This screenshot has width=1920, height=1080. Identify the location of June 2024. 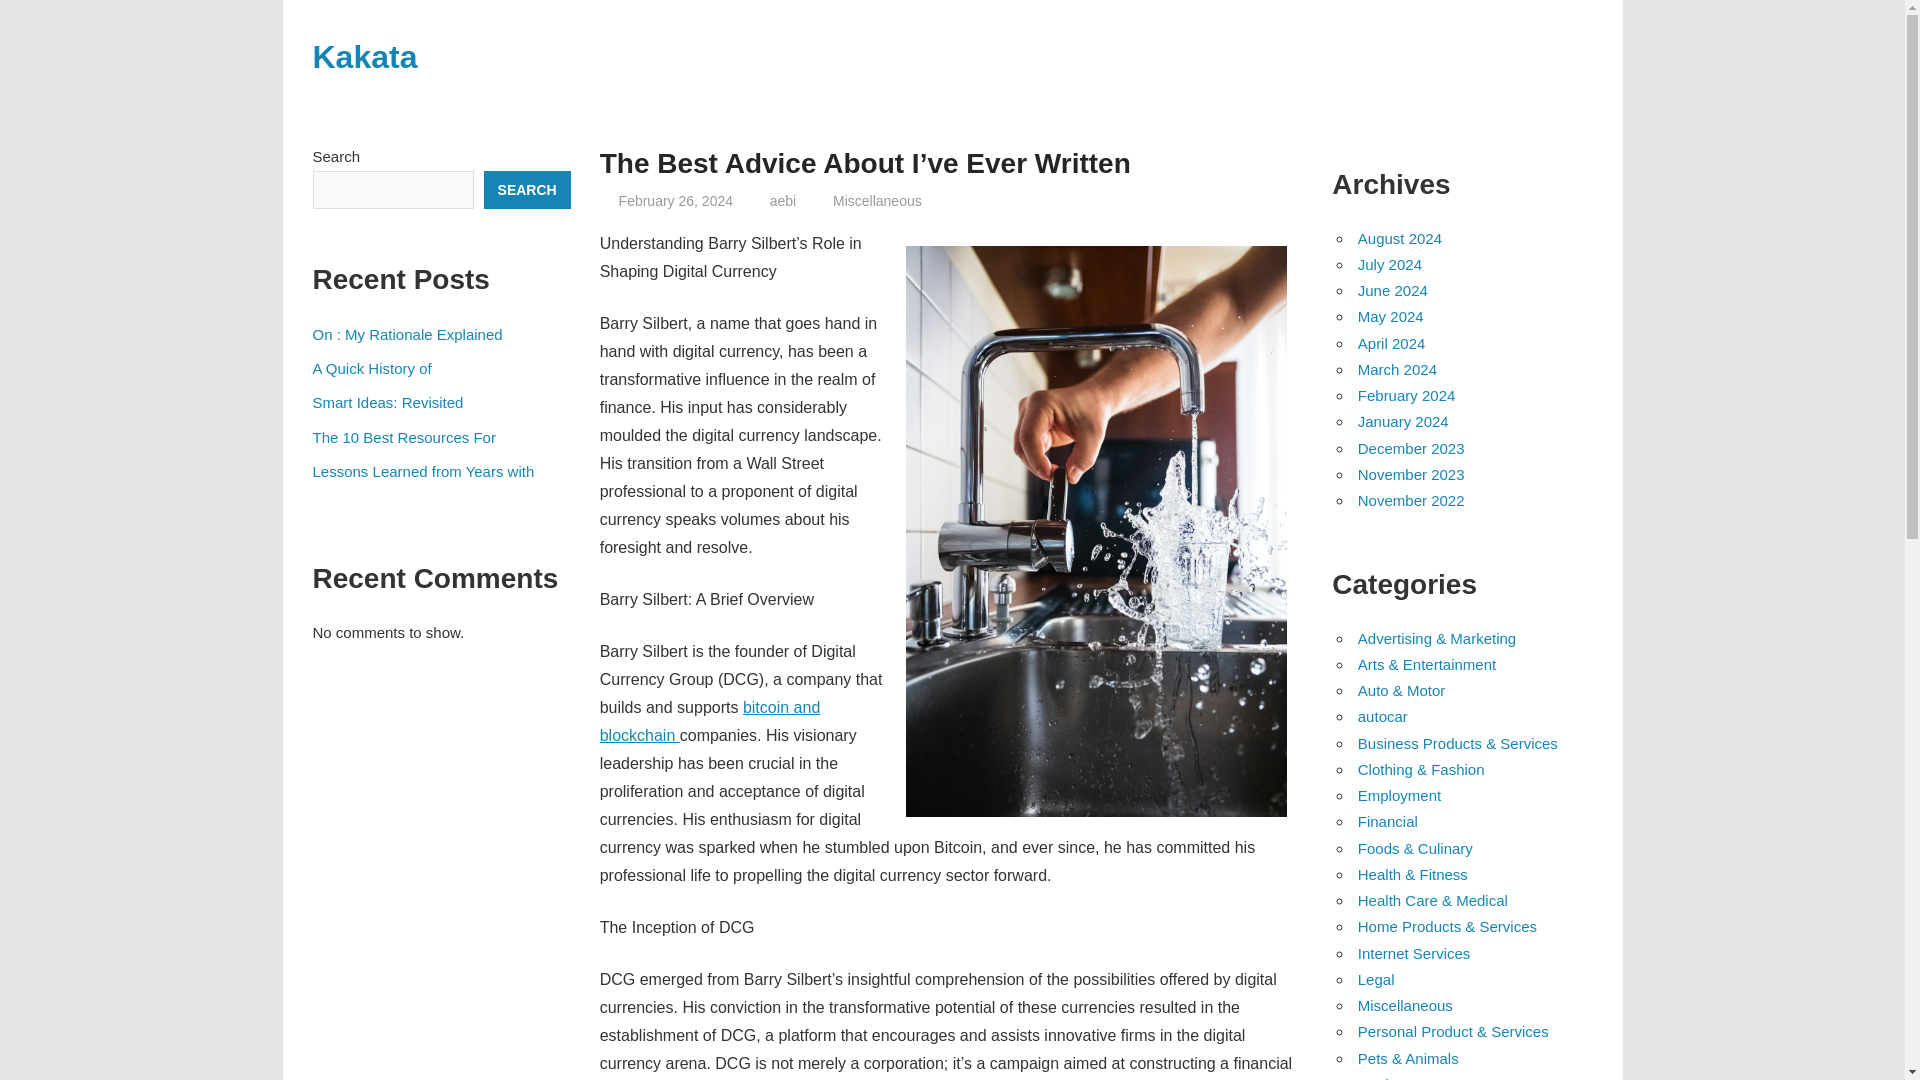
(1392, 290).